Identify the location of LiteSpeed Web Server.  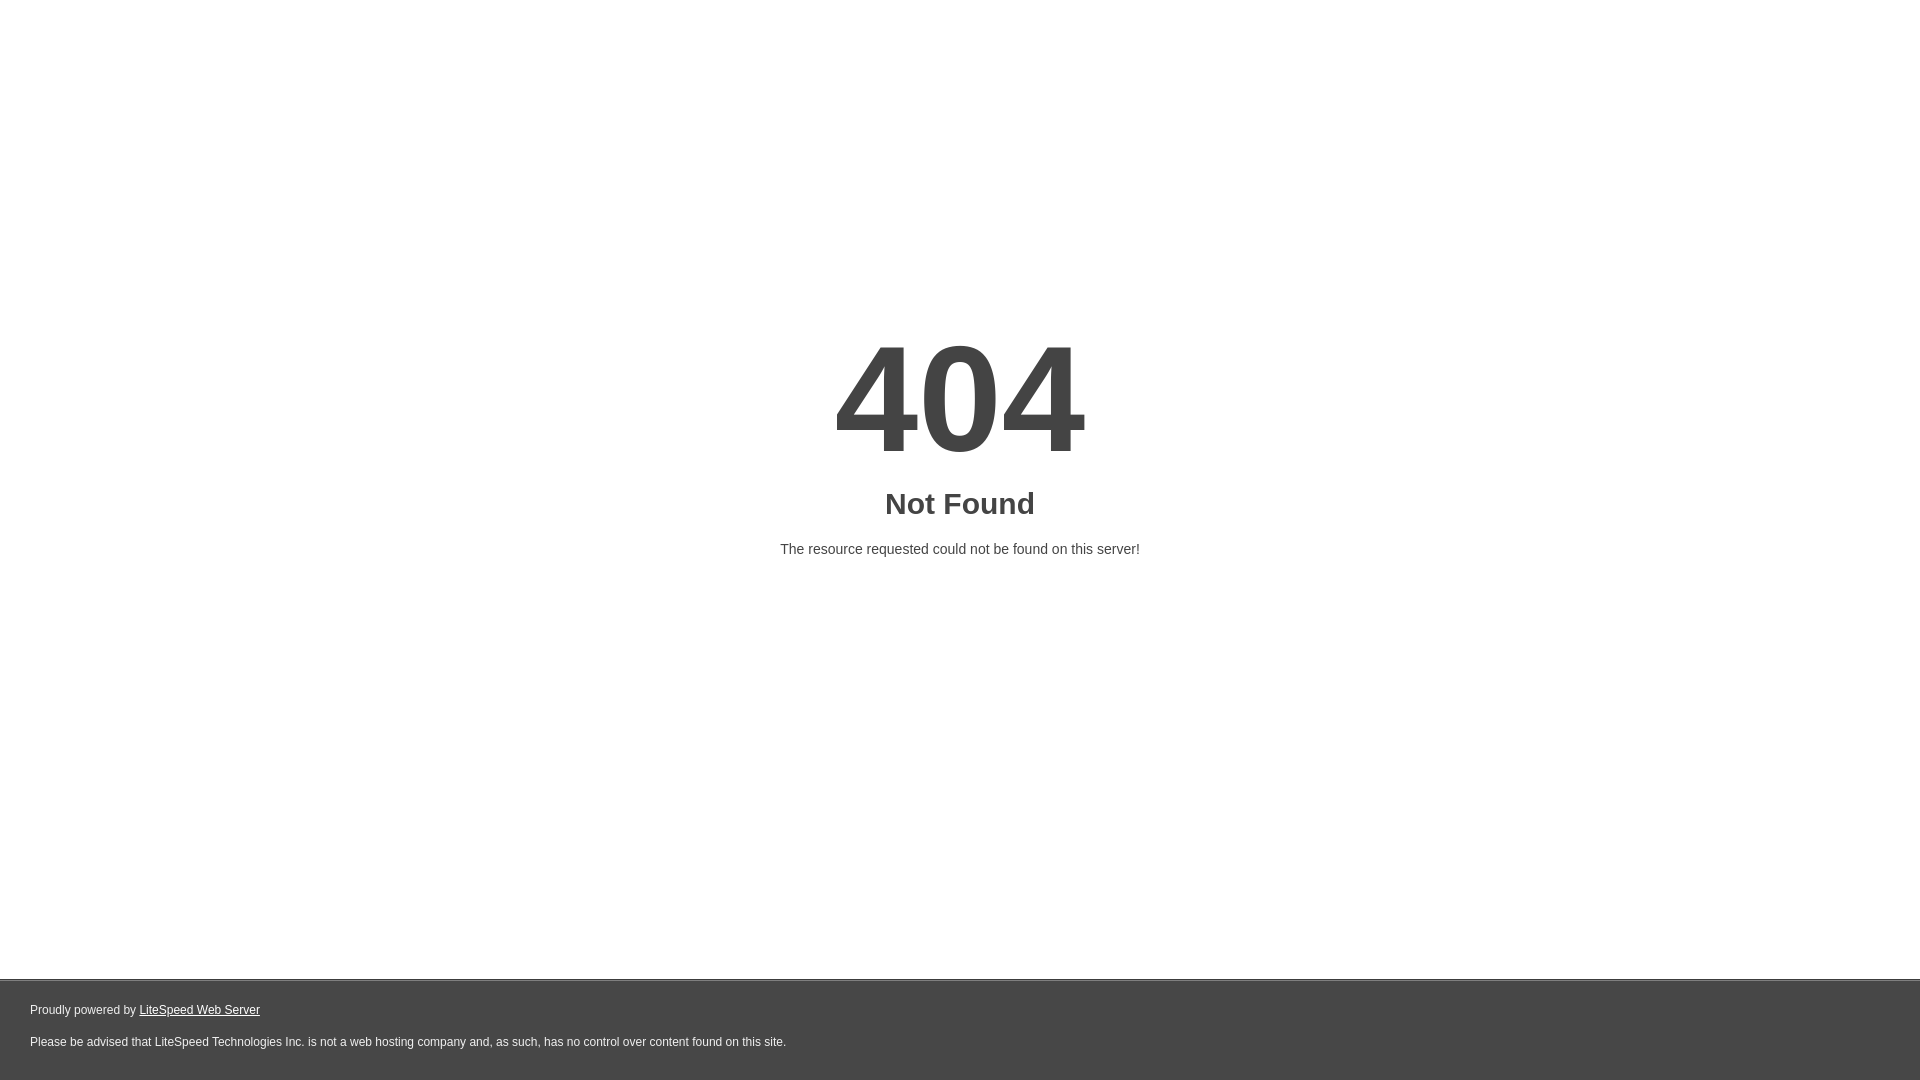
(200, 1010).